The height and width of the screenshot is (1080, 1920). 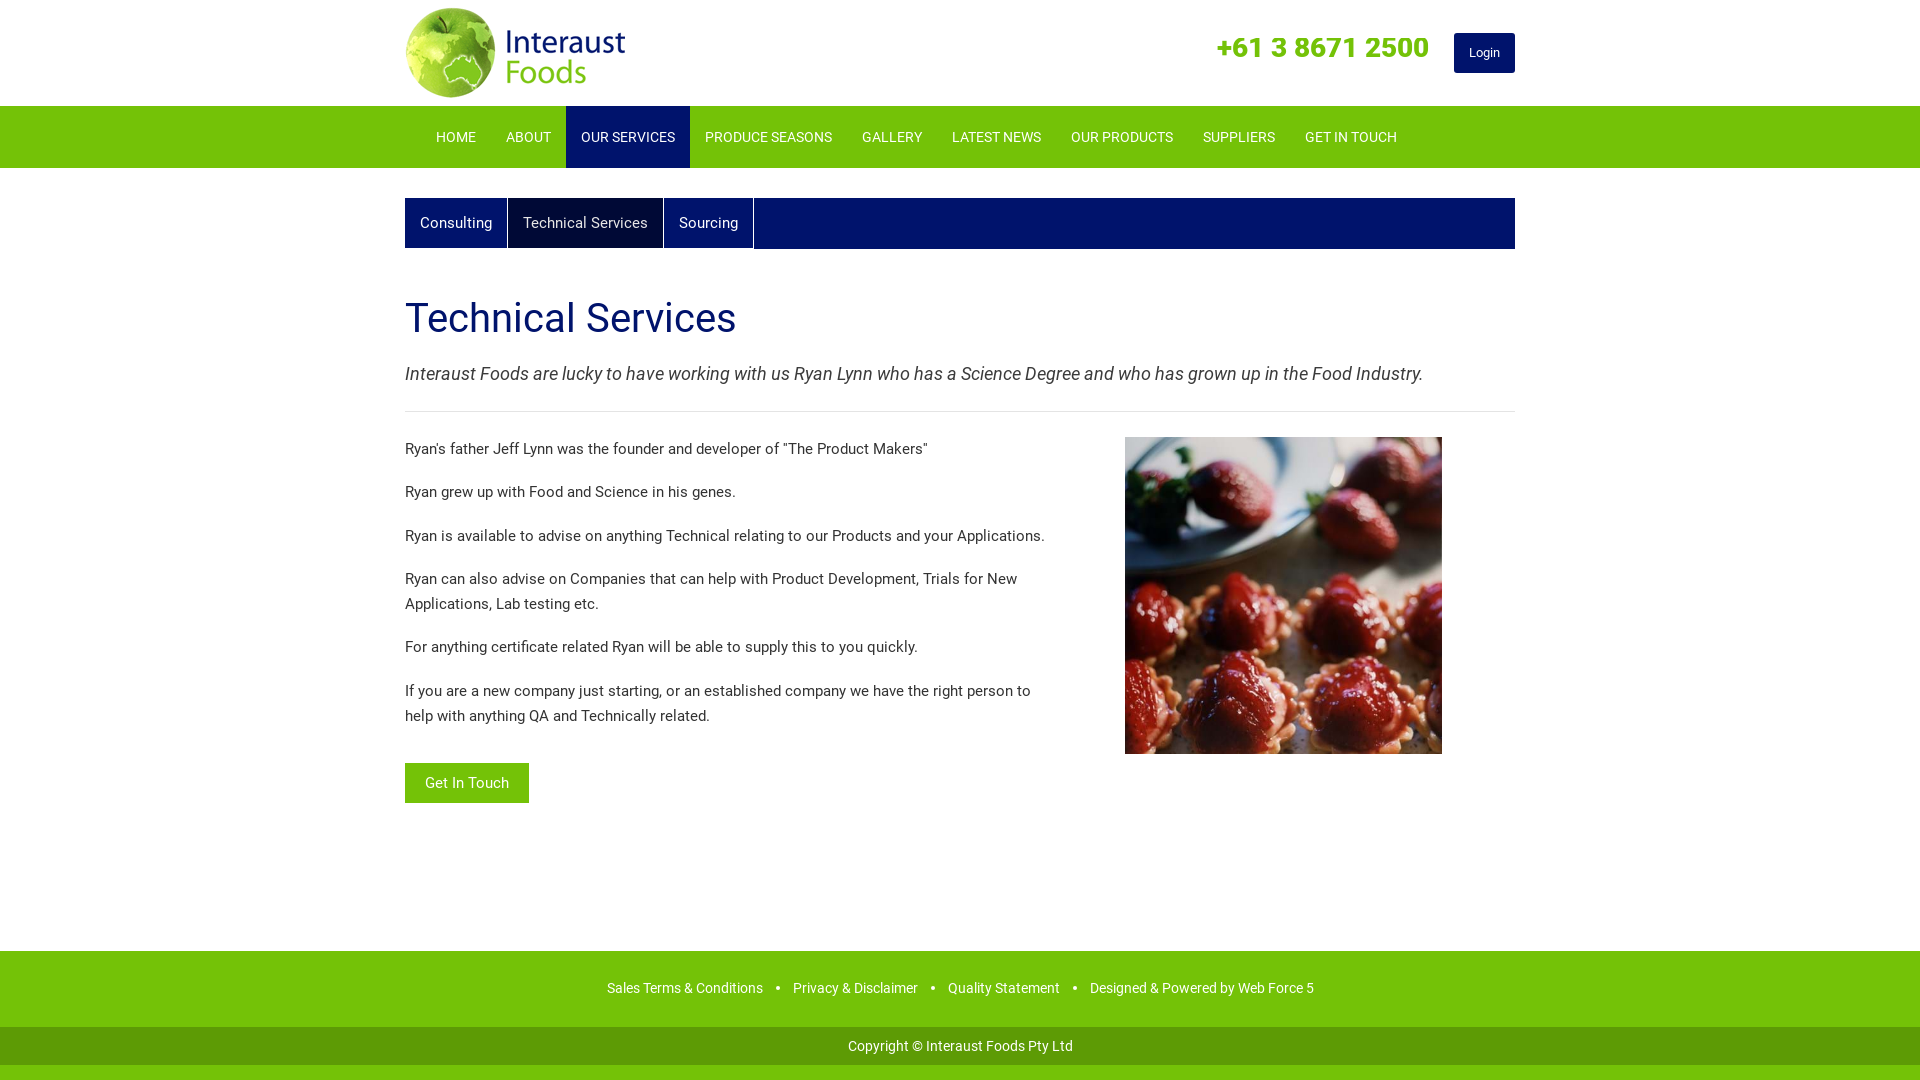 I want to click on Sourcing, so click(x=709, y=224).